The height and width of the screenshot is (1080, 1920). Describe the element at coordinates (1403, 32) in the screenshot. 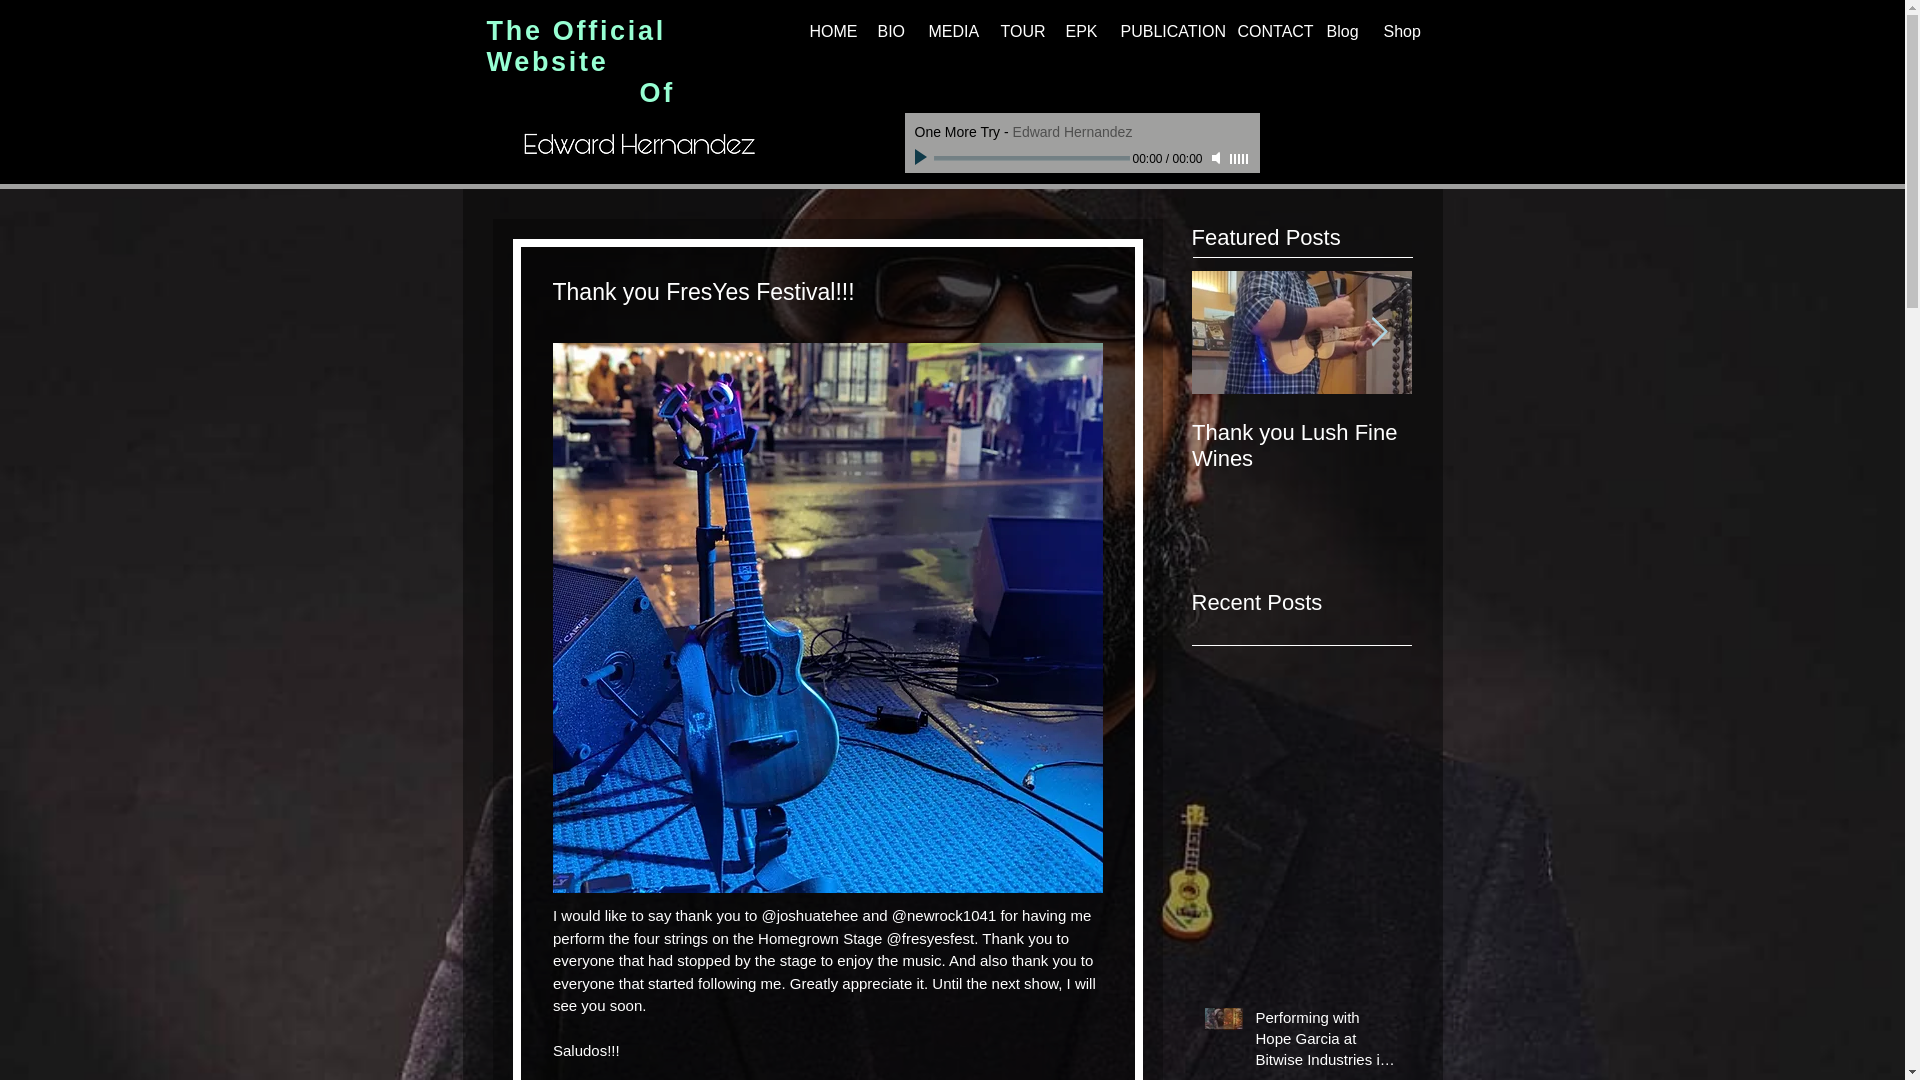

I see `Shop` at that location.